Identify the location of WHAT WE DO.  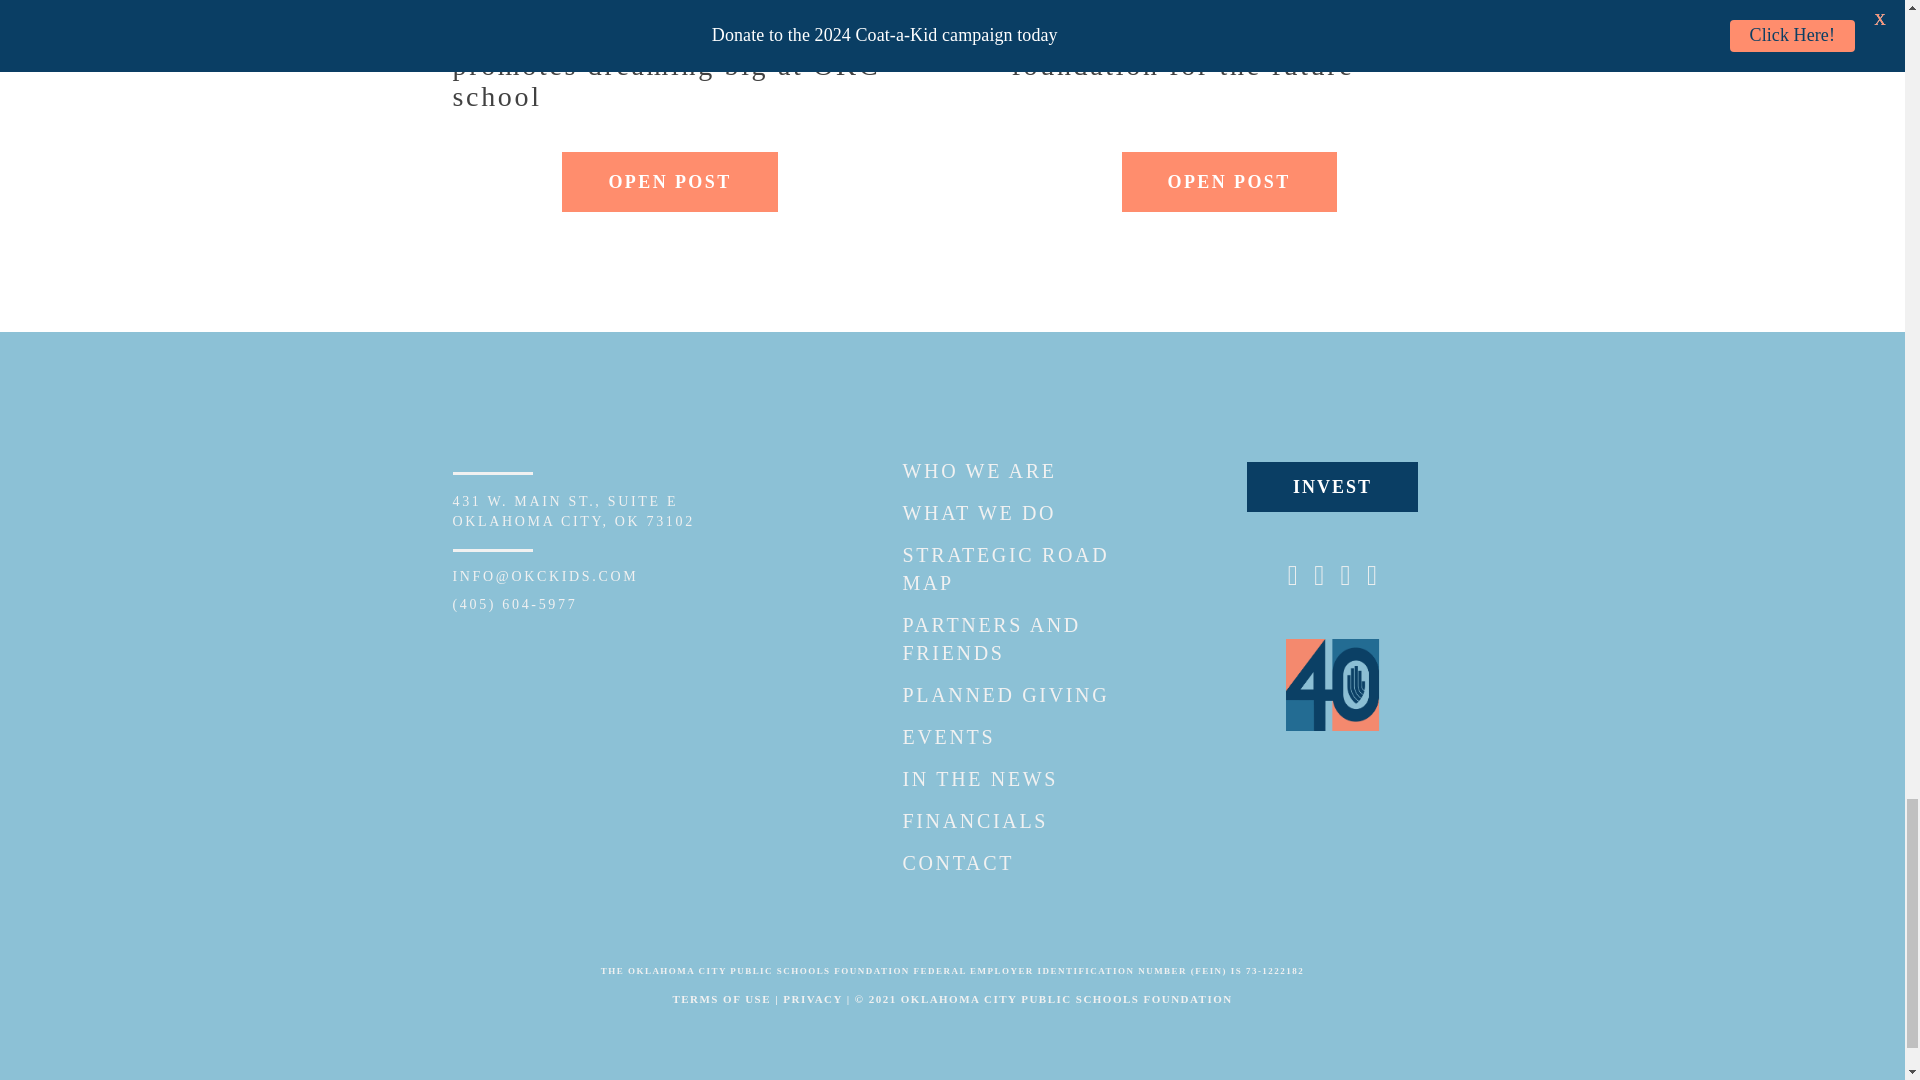
(979, 512).